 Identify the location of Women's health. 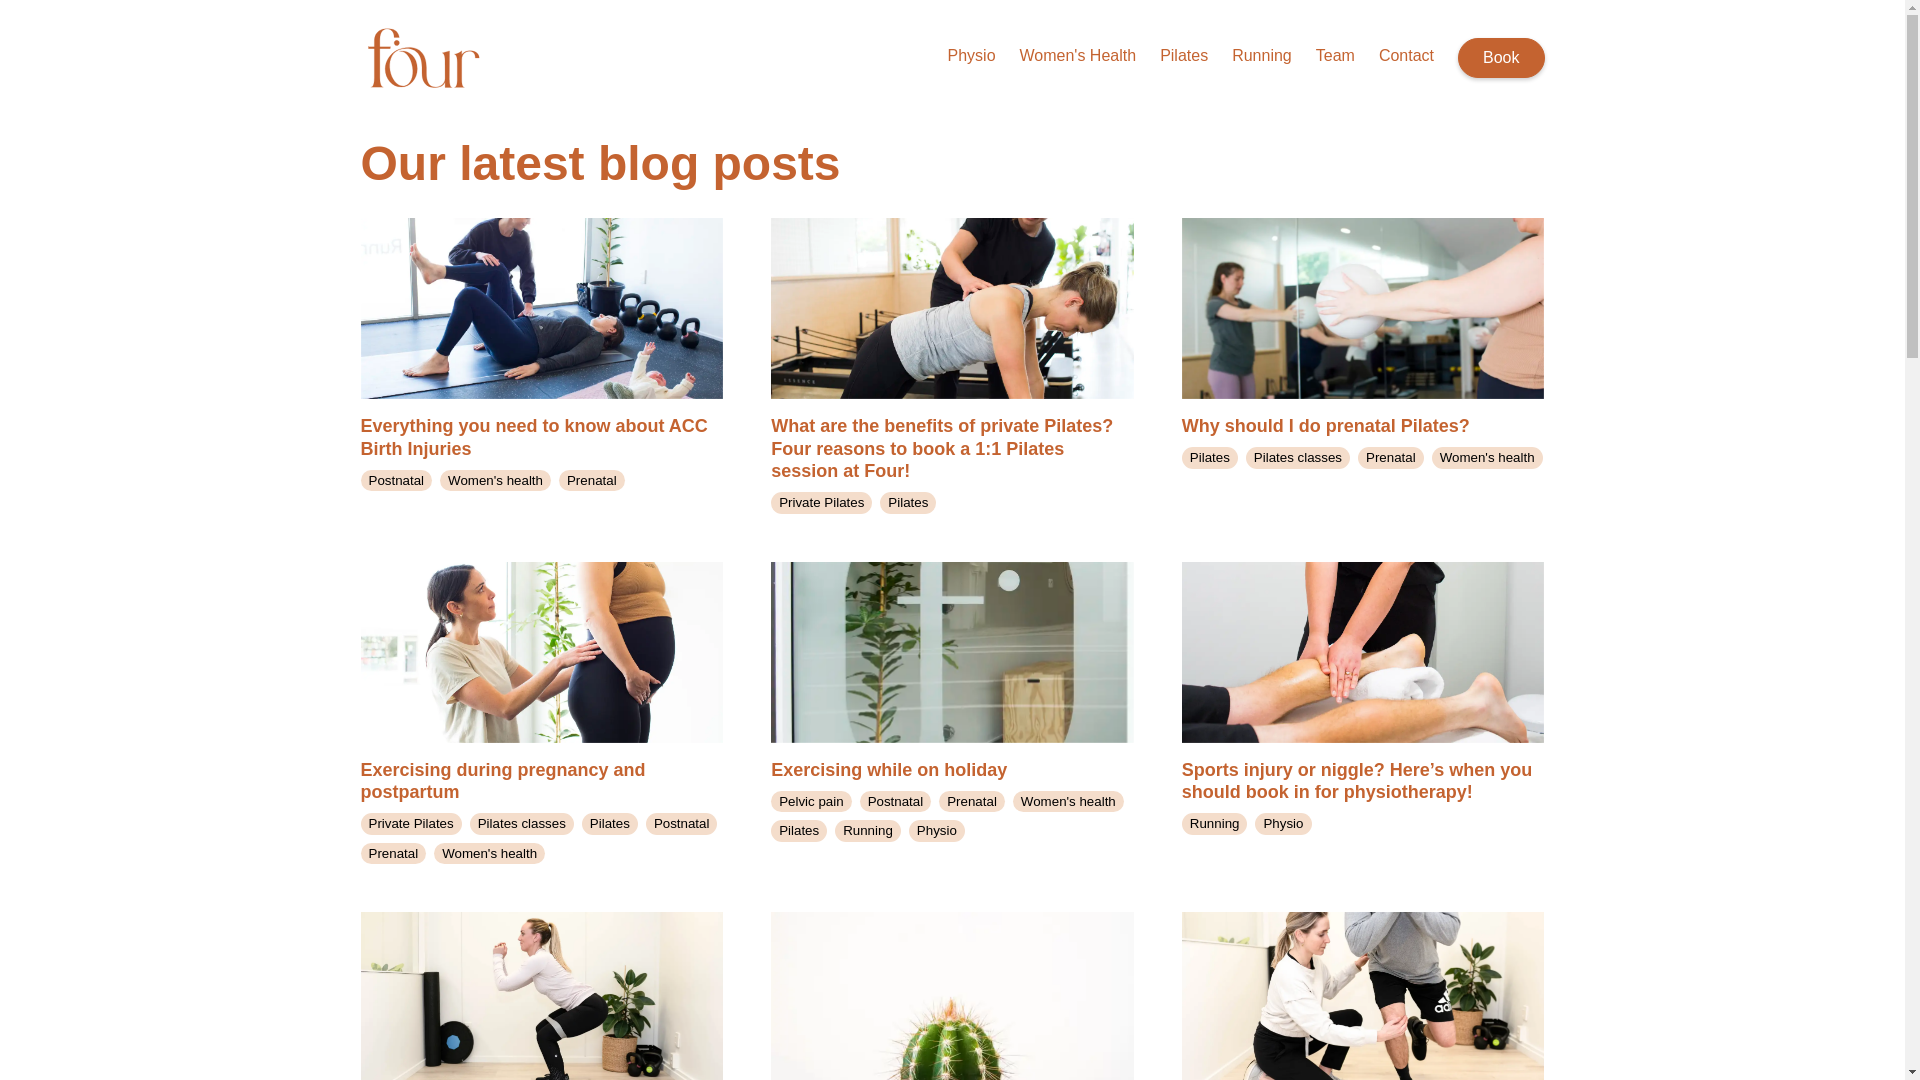
(495, 480).